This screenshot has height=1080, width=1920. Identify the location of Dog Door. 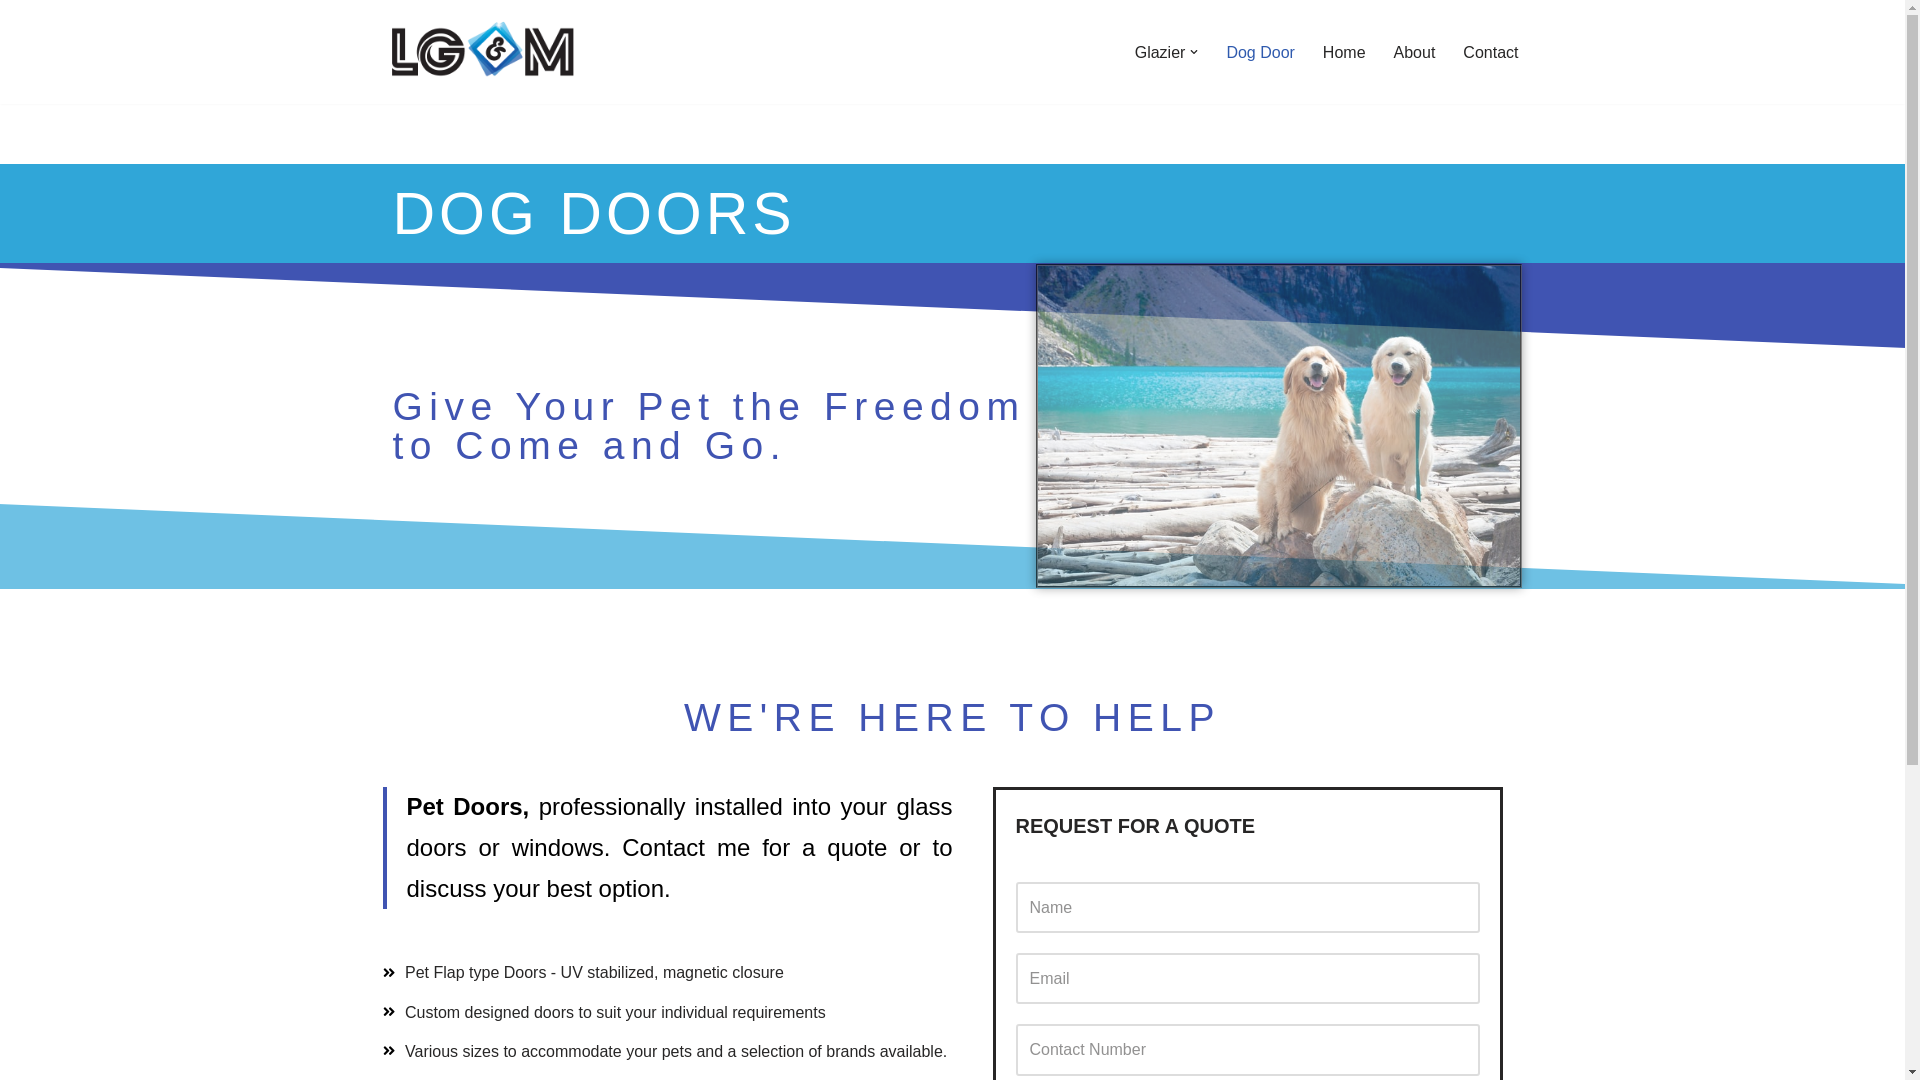
(1260, 52).